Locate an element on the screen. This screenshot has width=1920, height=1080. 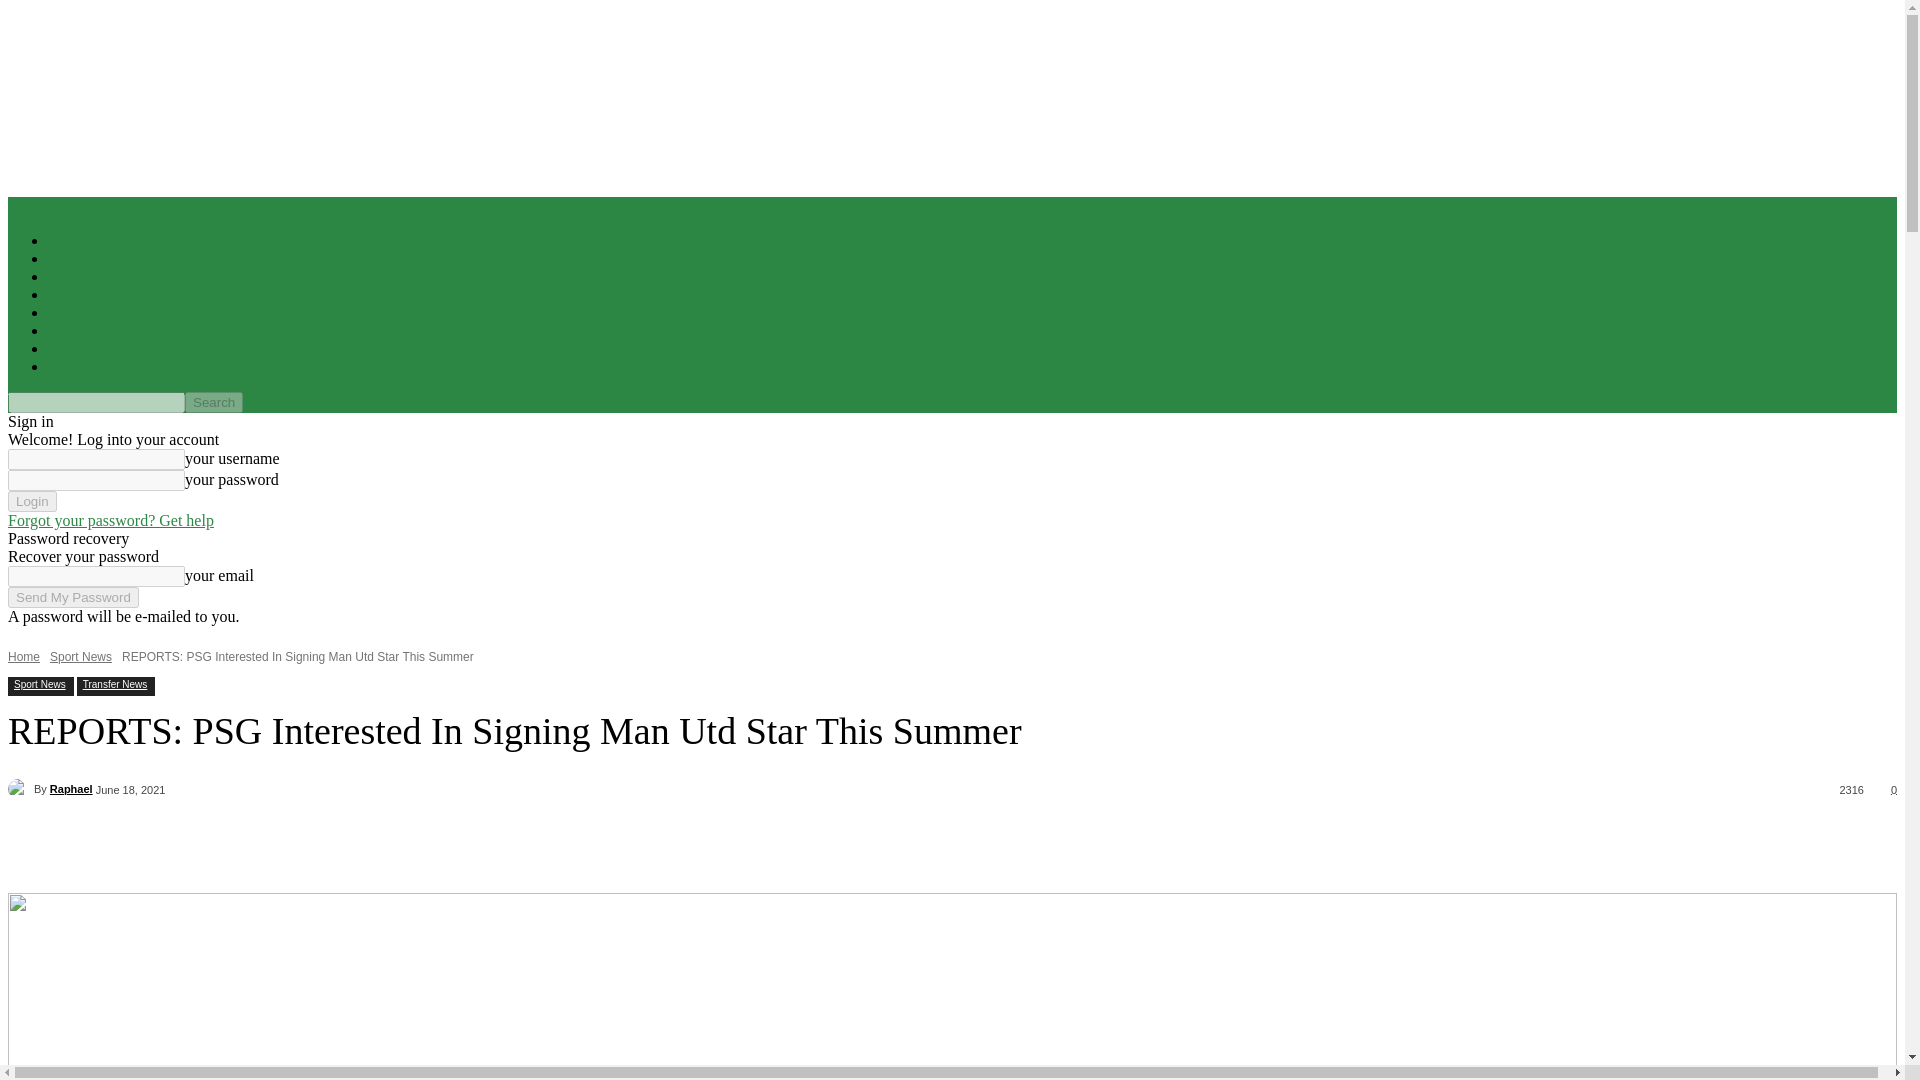
Forgot your password? Get help is located at coordinates (110, 520).